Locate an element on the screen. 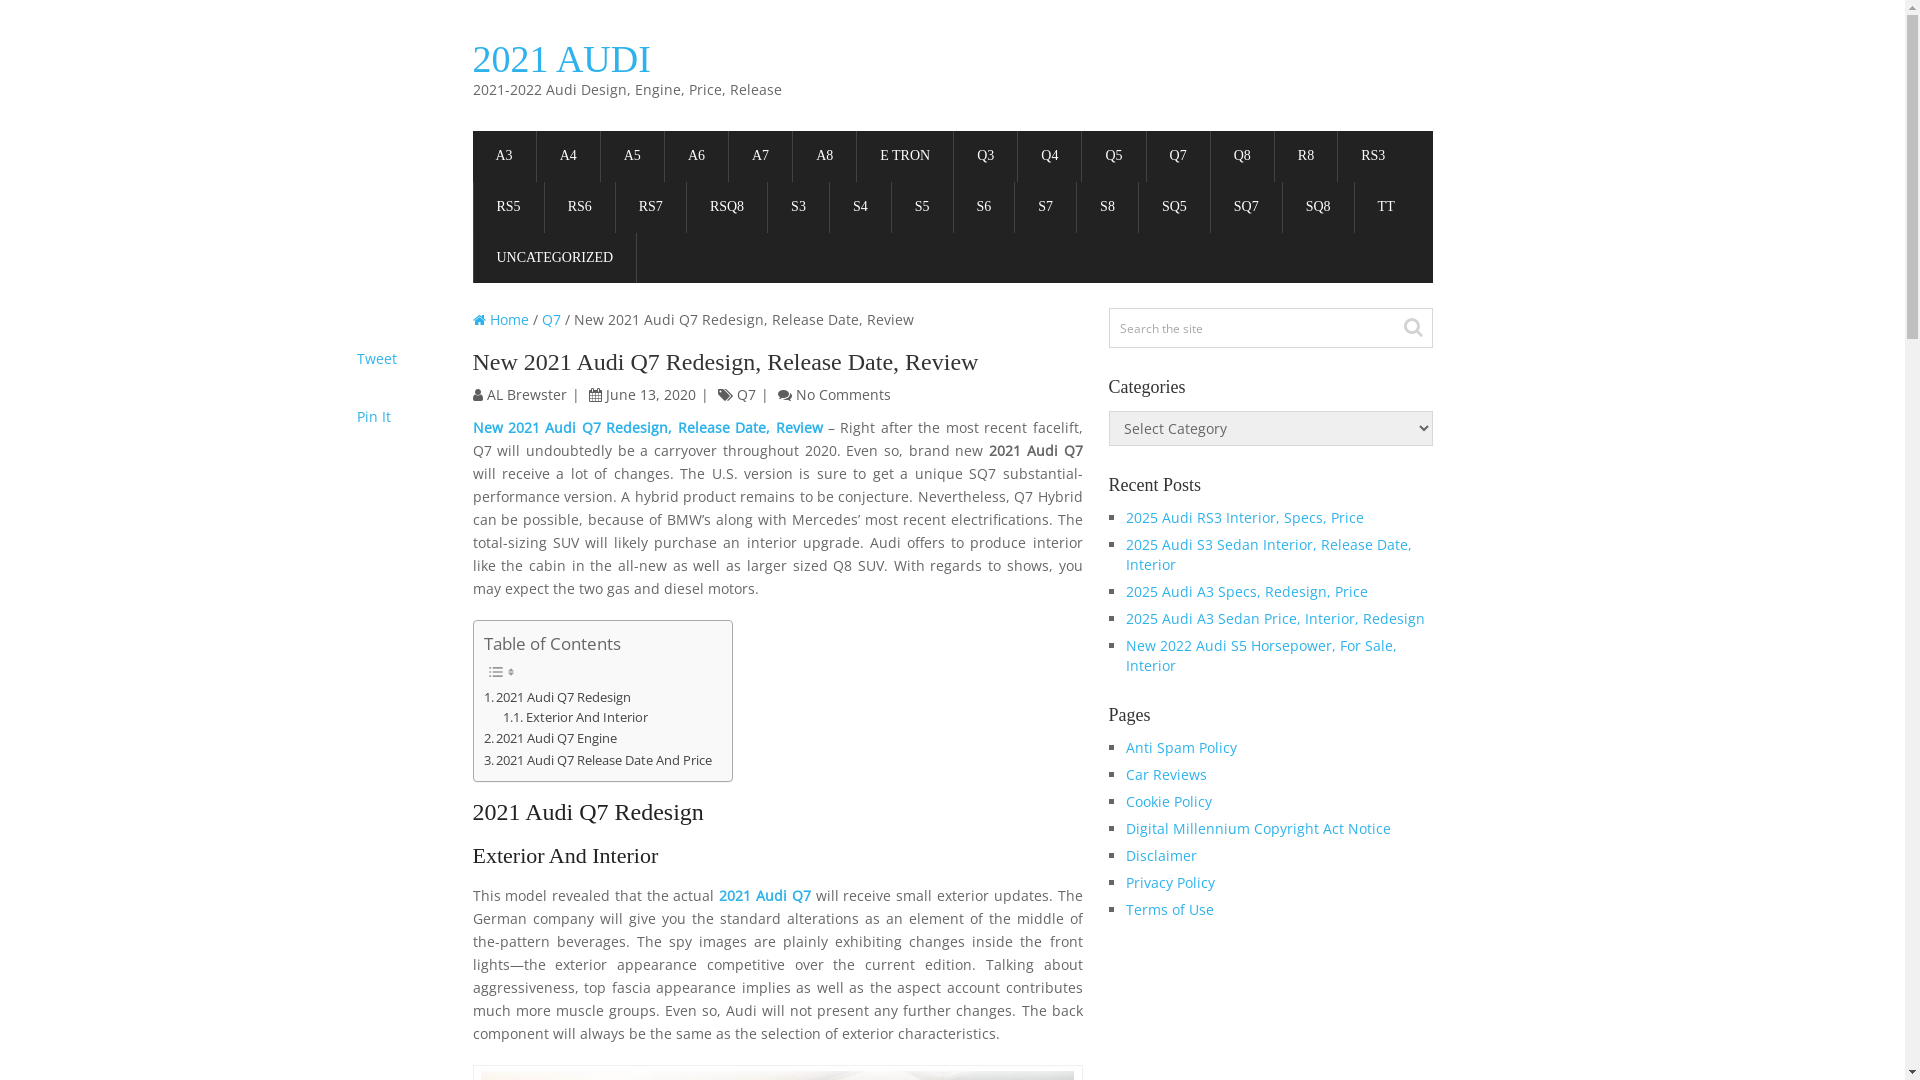 This screenshot has height=1080, width=1920. RS5 is located at coordinates (509, 208).